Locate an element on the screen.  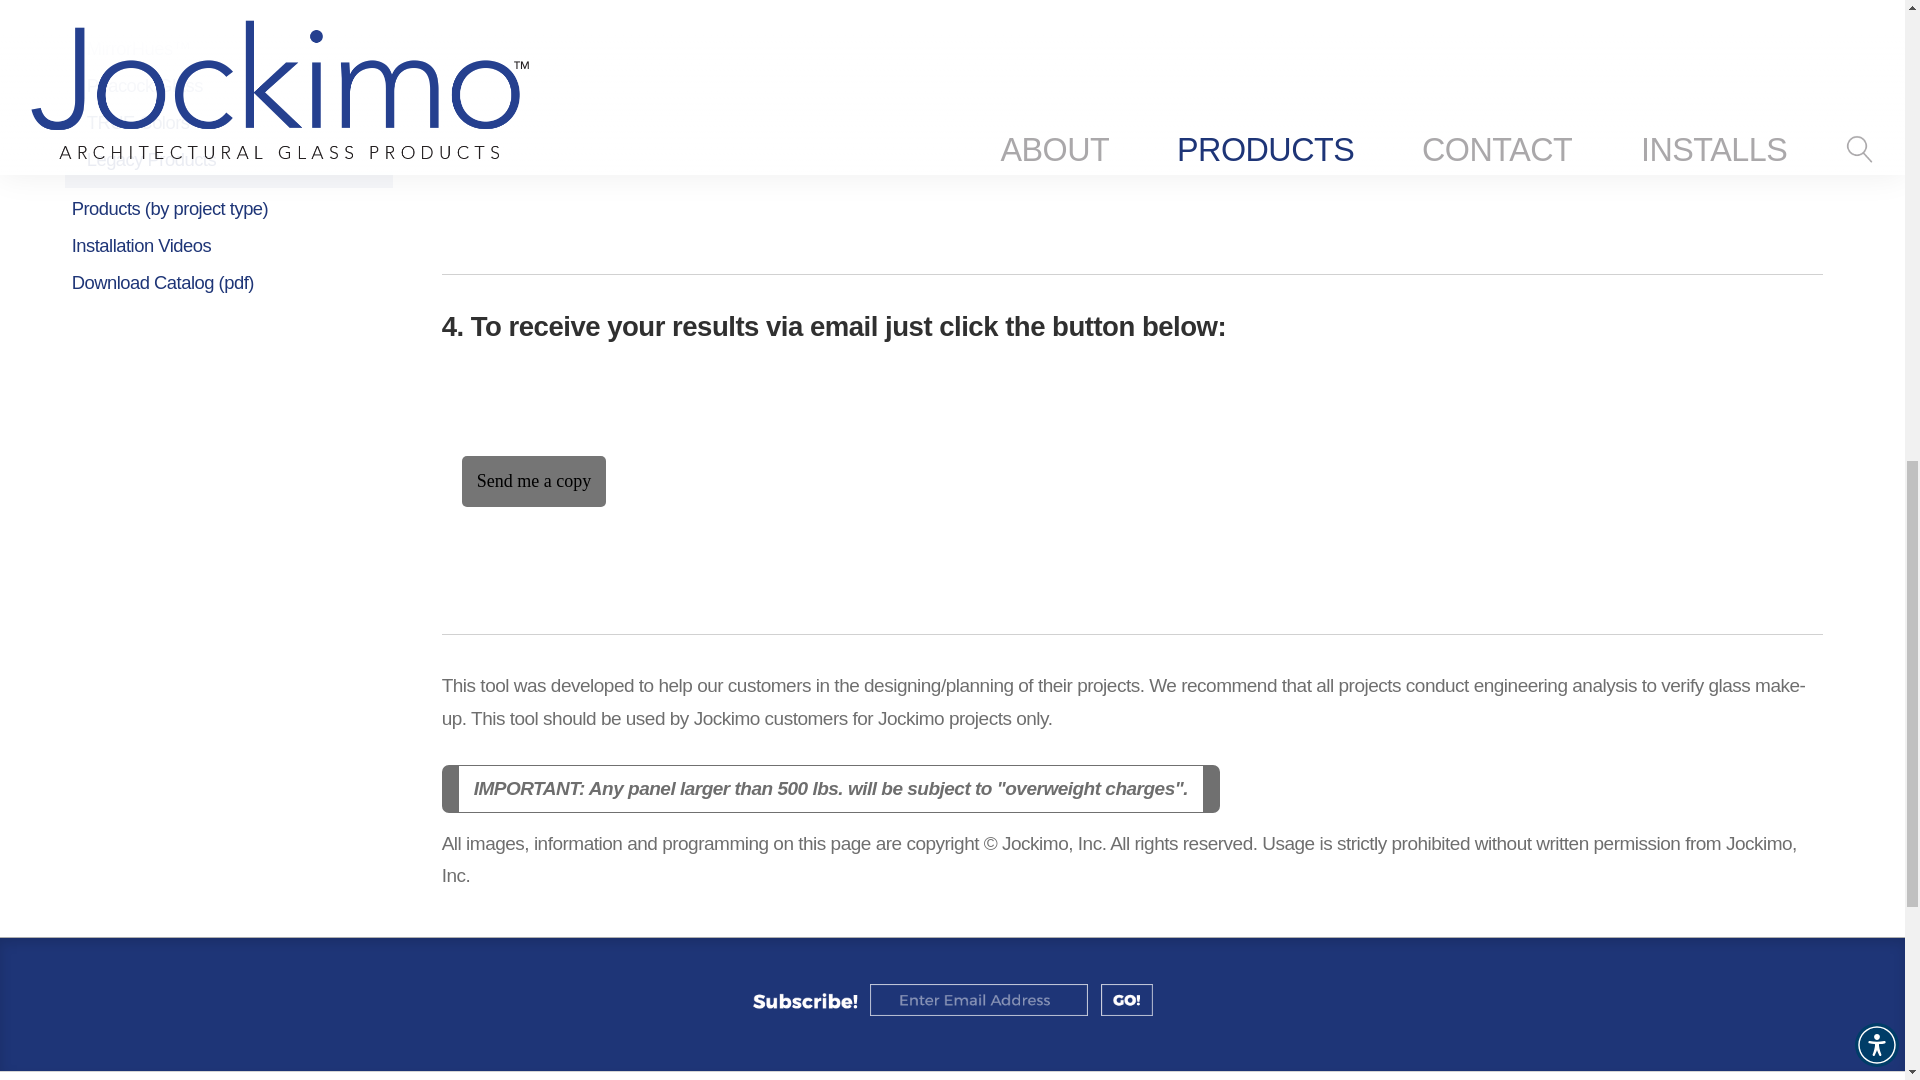
Send me a copy is located at coordinates (534, 480).